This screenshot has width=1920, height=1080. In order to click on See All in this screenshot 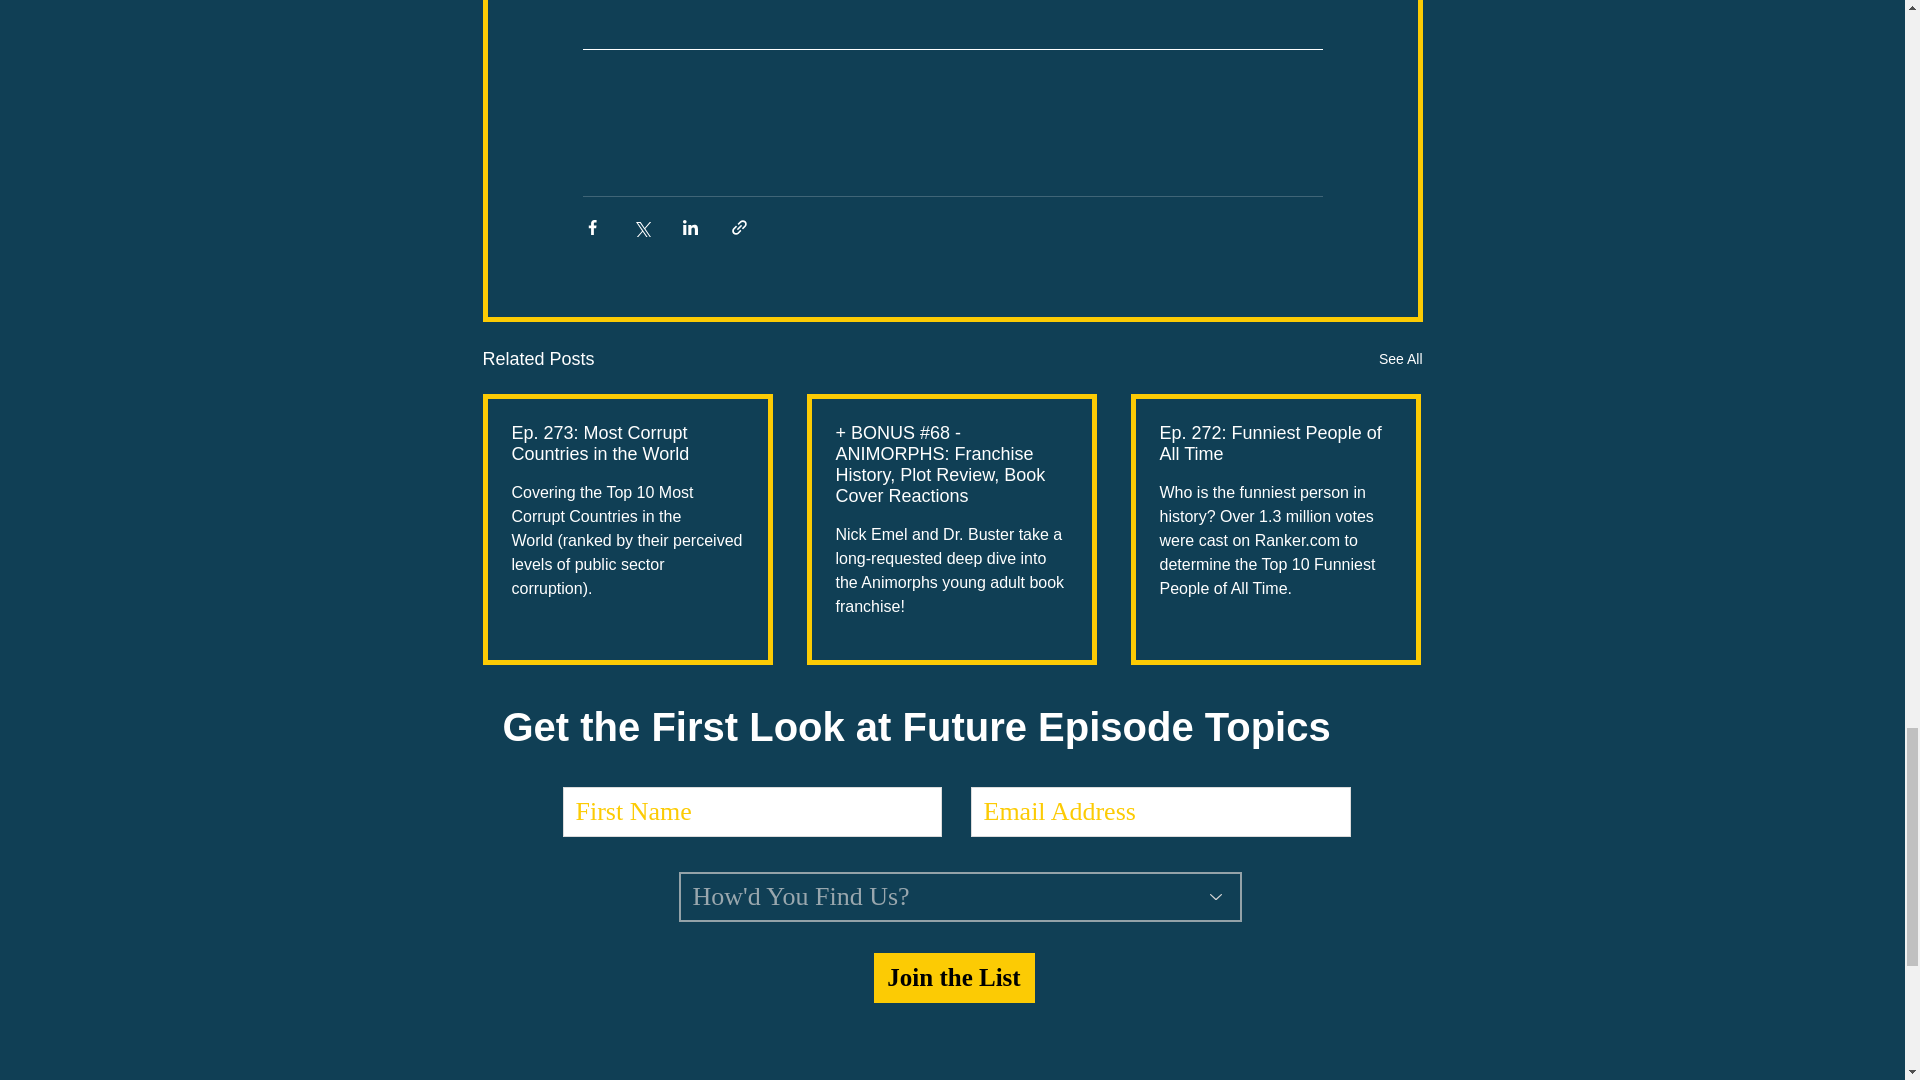, I will do `click(1400, 358)`.